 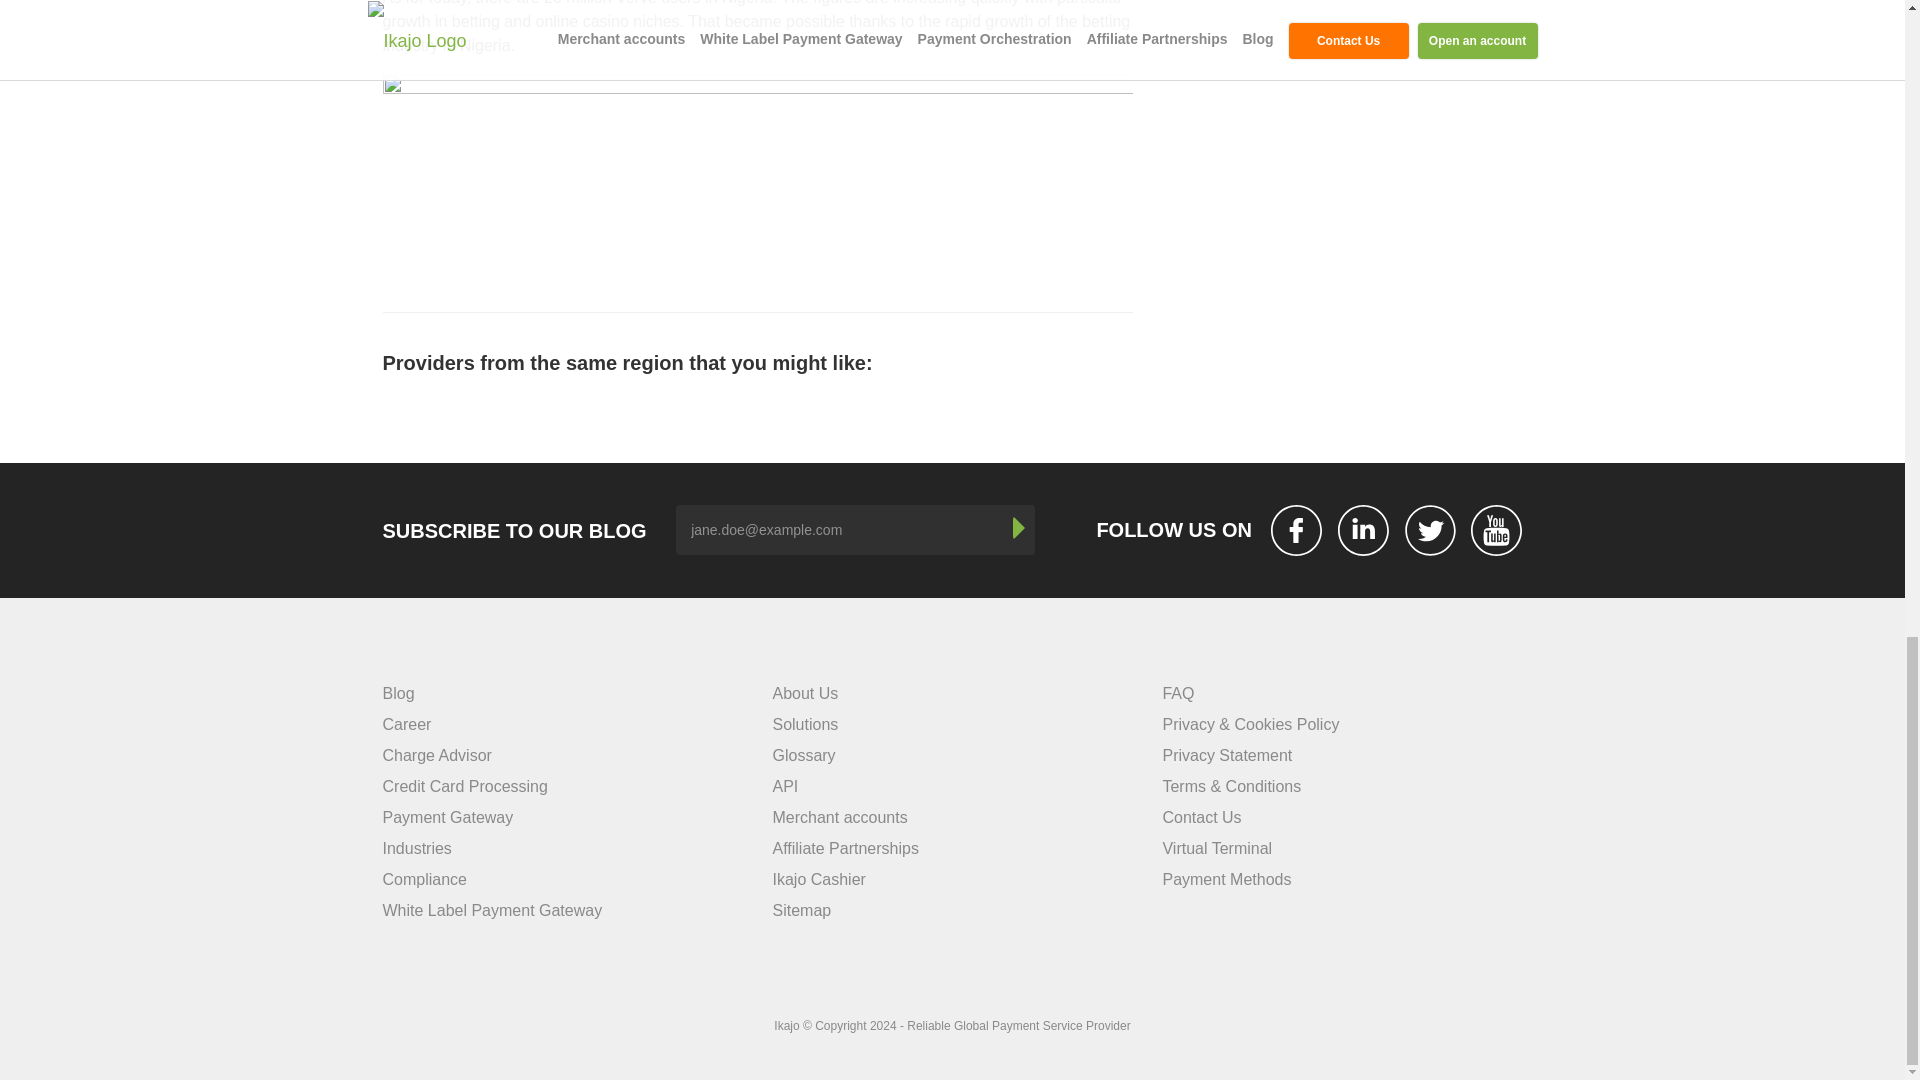 I want to click on White Label Payment Gateway, so click(x=492, y=910).